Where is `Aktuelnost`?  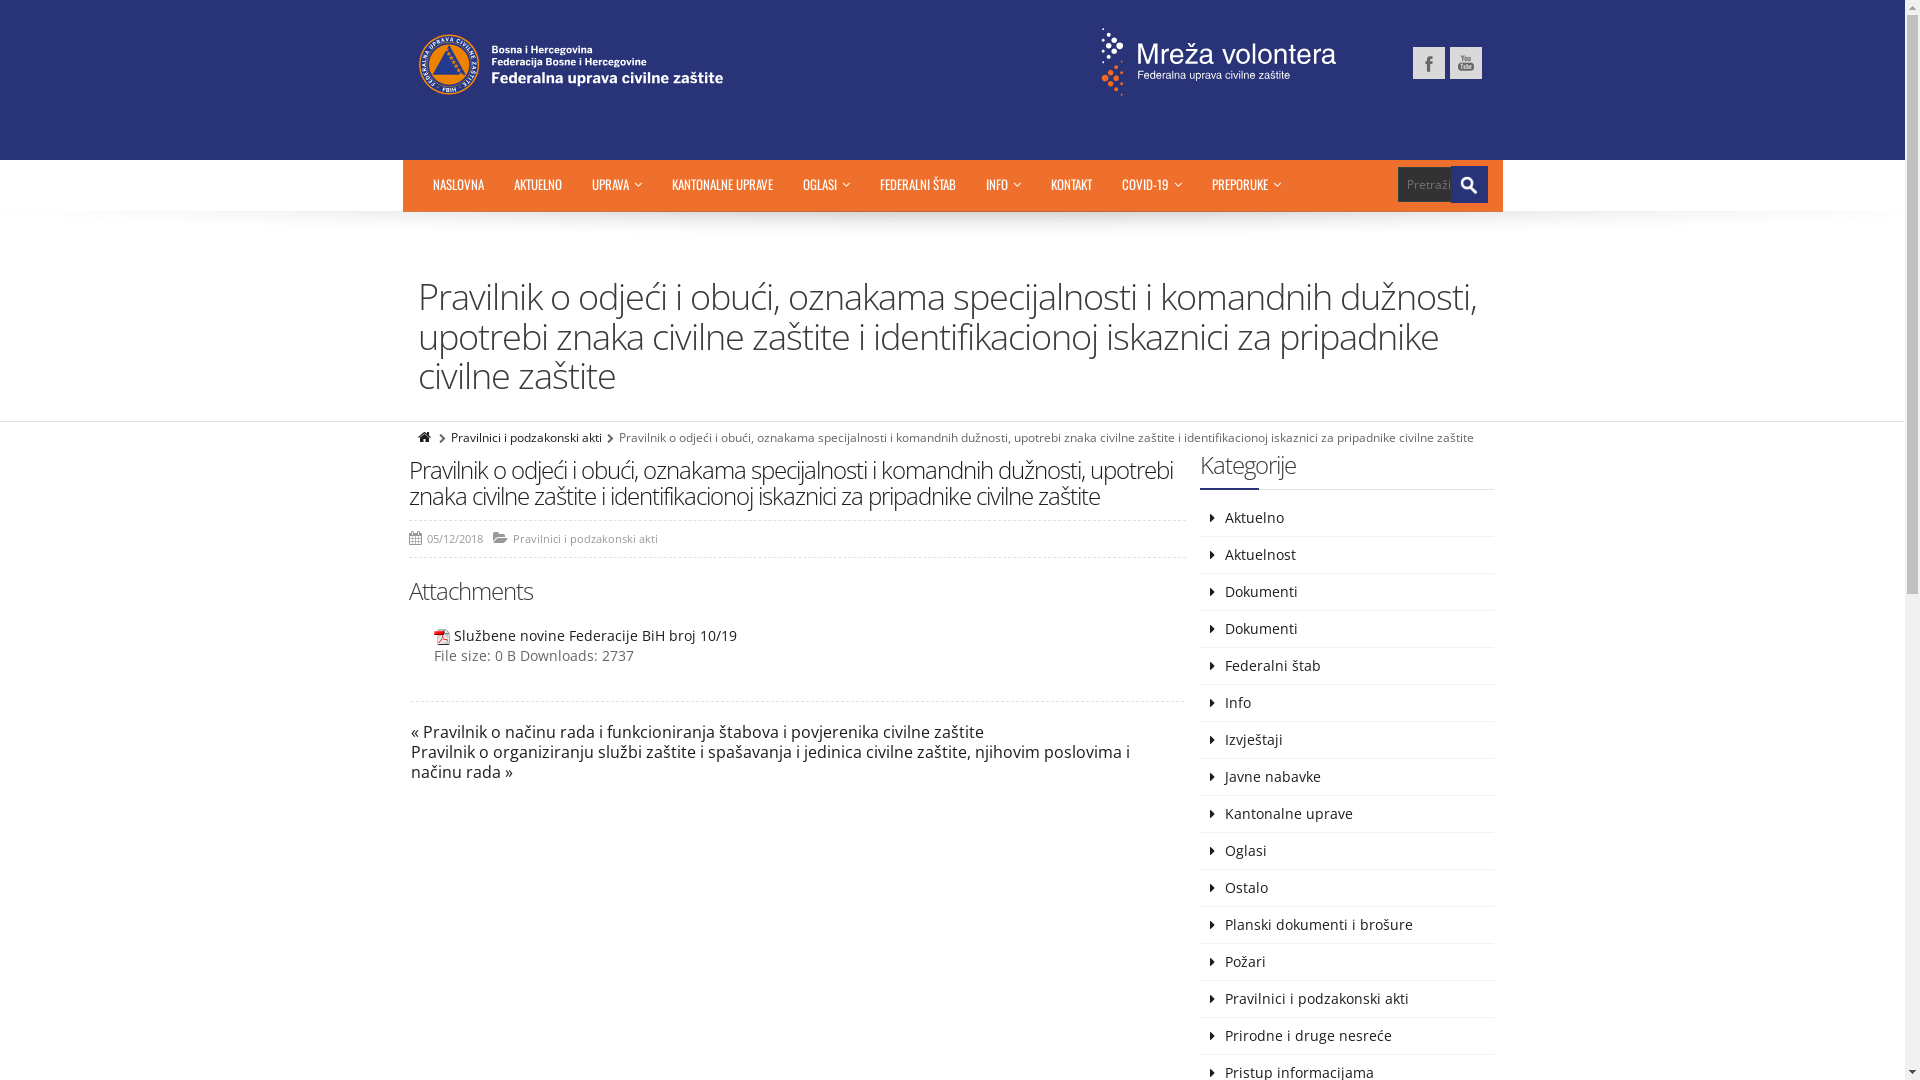
Aktuelnost is located at coordinates (1347, 556).